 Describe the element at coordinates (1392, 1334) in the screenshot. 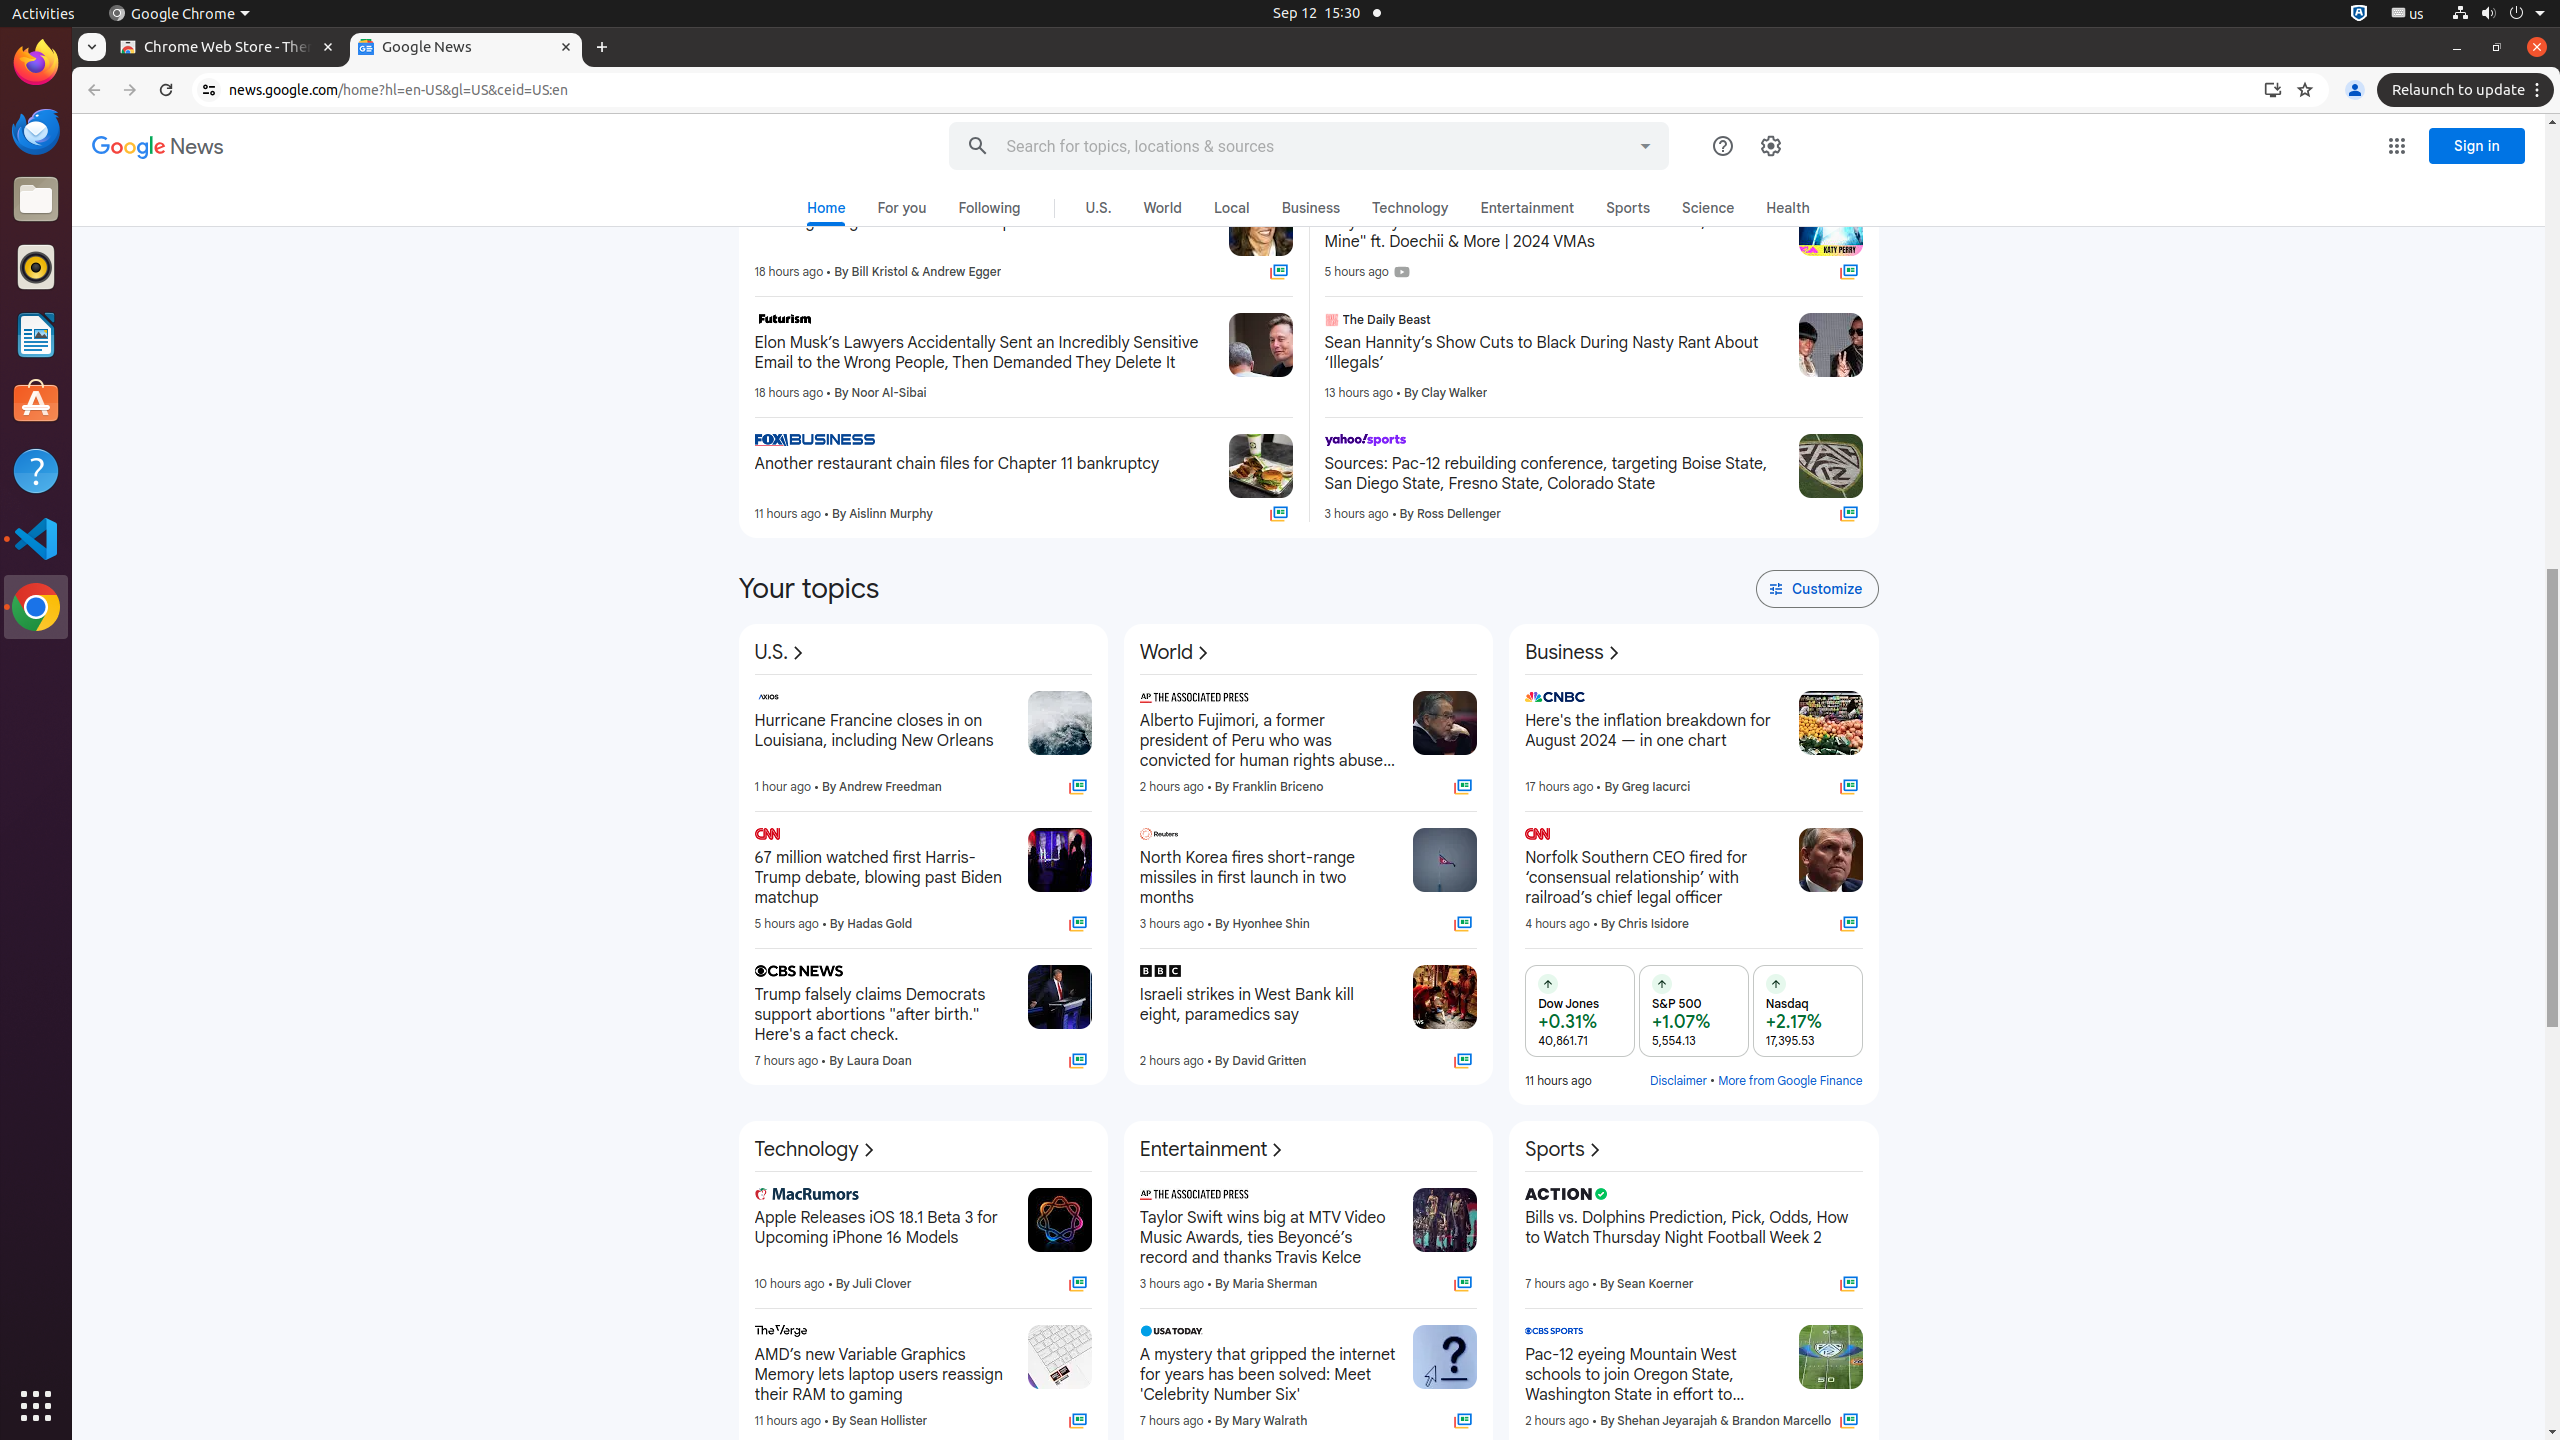

I see `More - A mystery that gripped the internet for years has been solved: Meet 'Celebrity Number Six'` at that location.